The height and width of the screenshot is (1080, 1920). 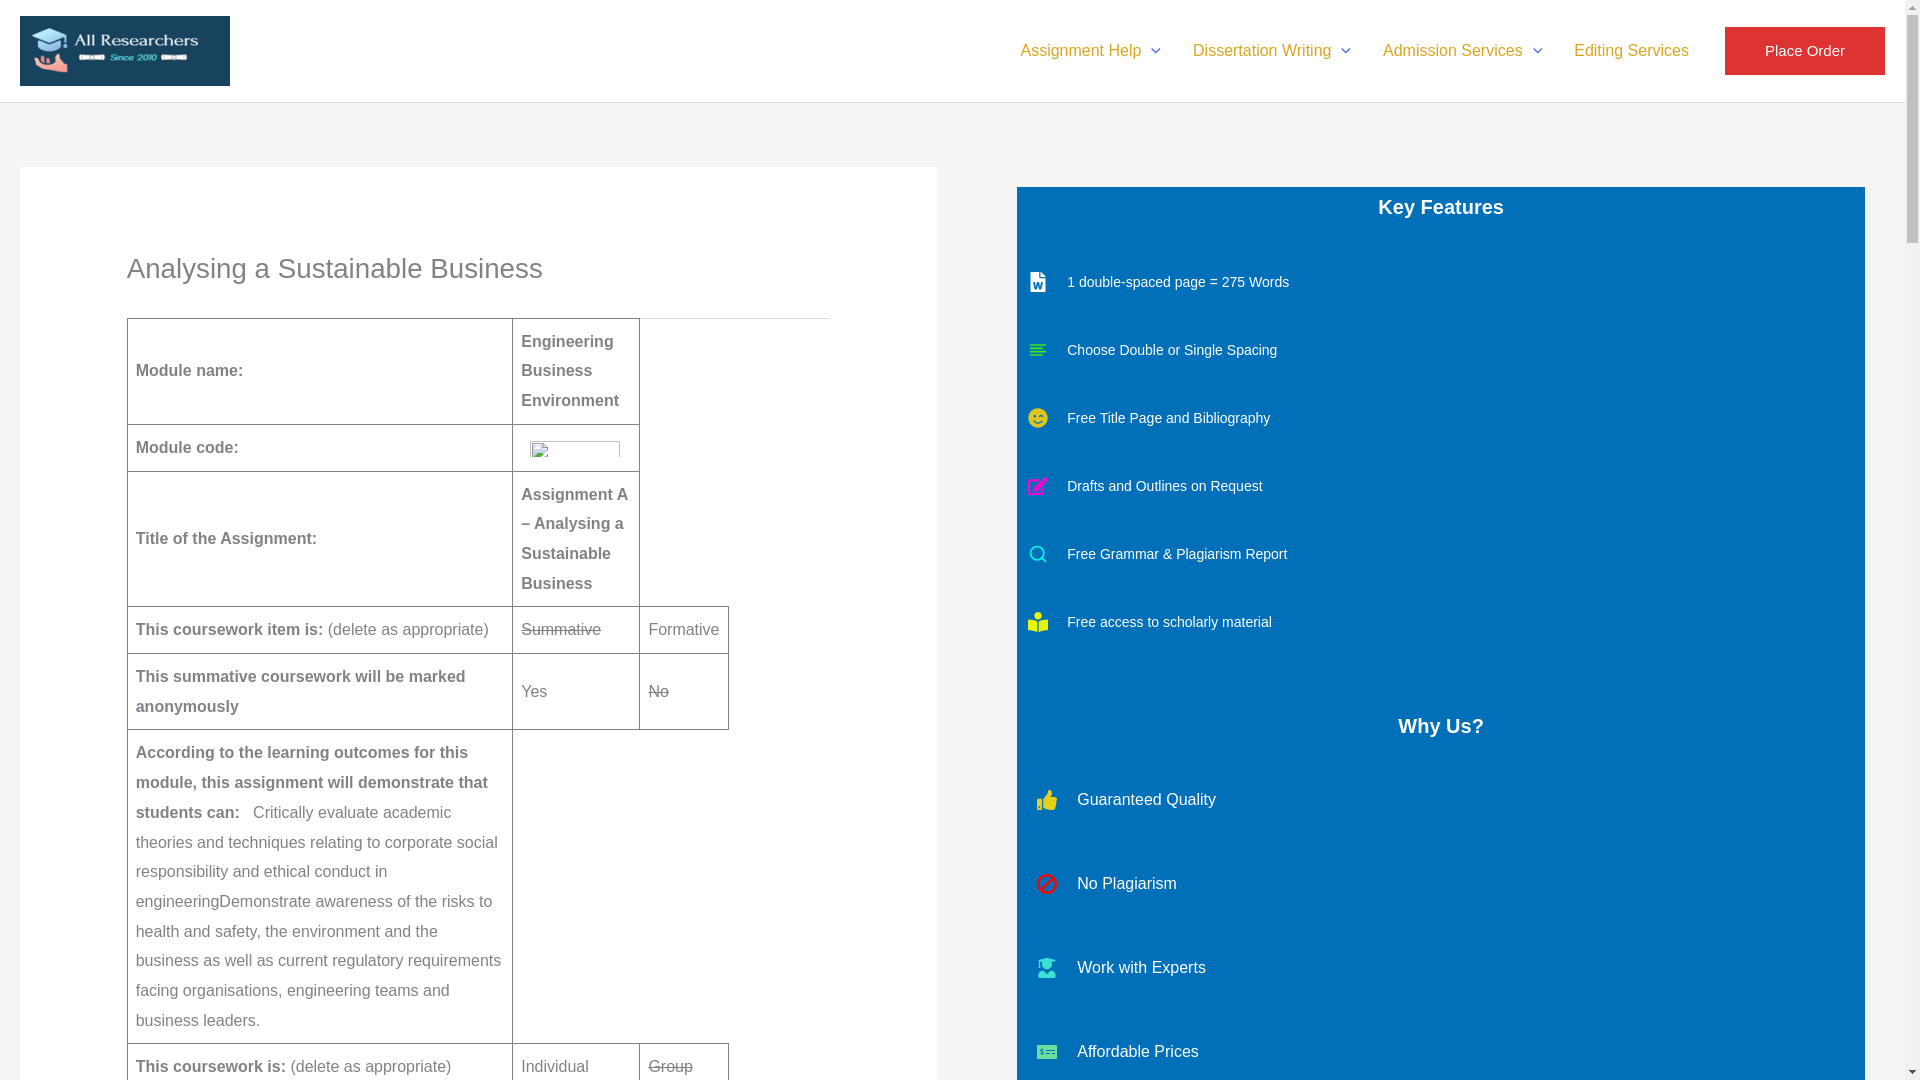 I want to click on Place Order, so click(x=1804, y=50).